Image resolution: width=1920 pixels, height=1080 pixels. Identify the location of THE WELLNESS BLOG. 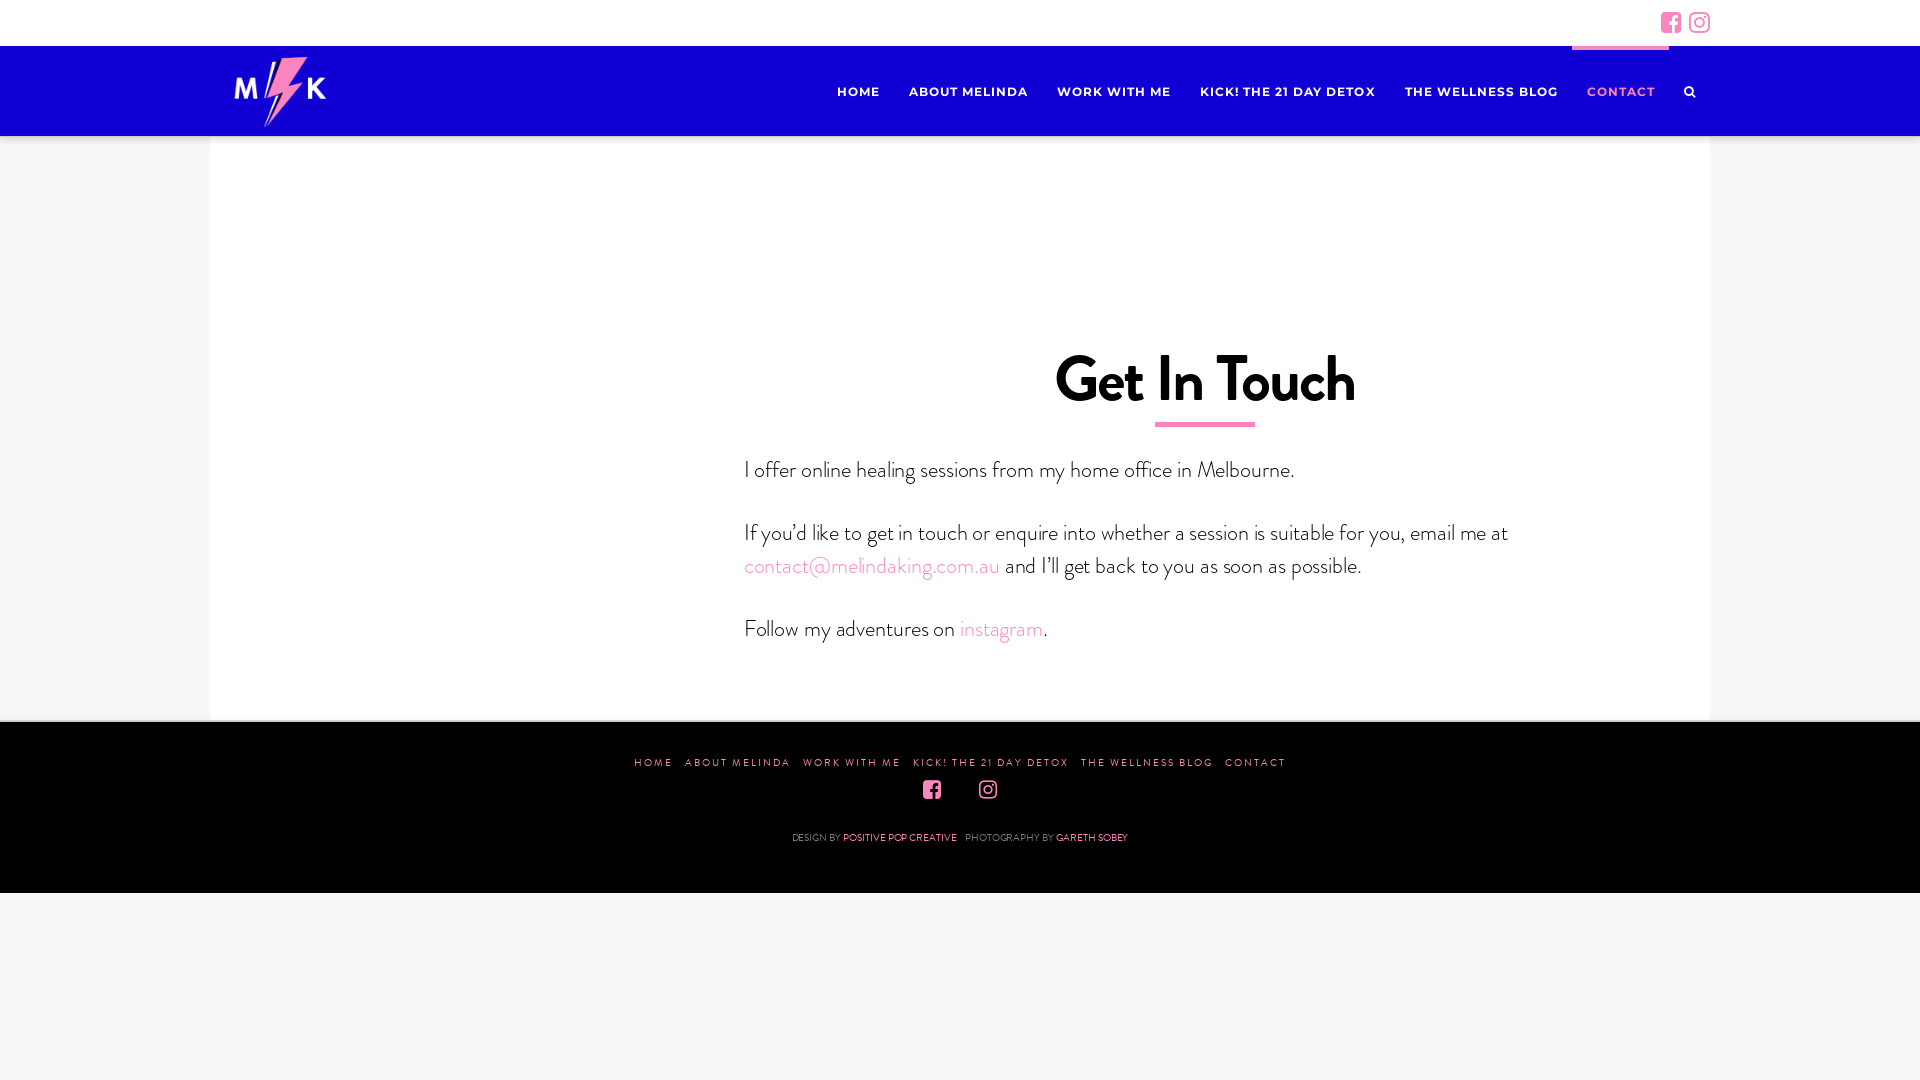
(1481, 91).